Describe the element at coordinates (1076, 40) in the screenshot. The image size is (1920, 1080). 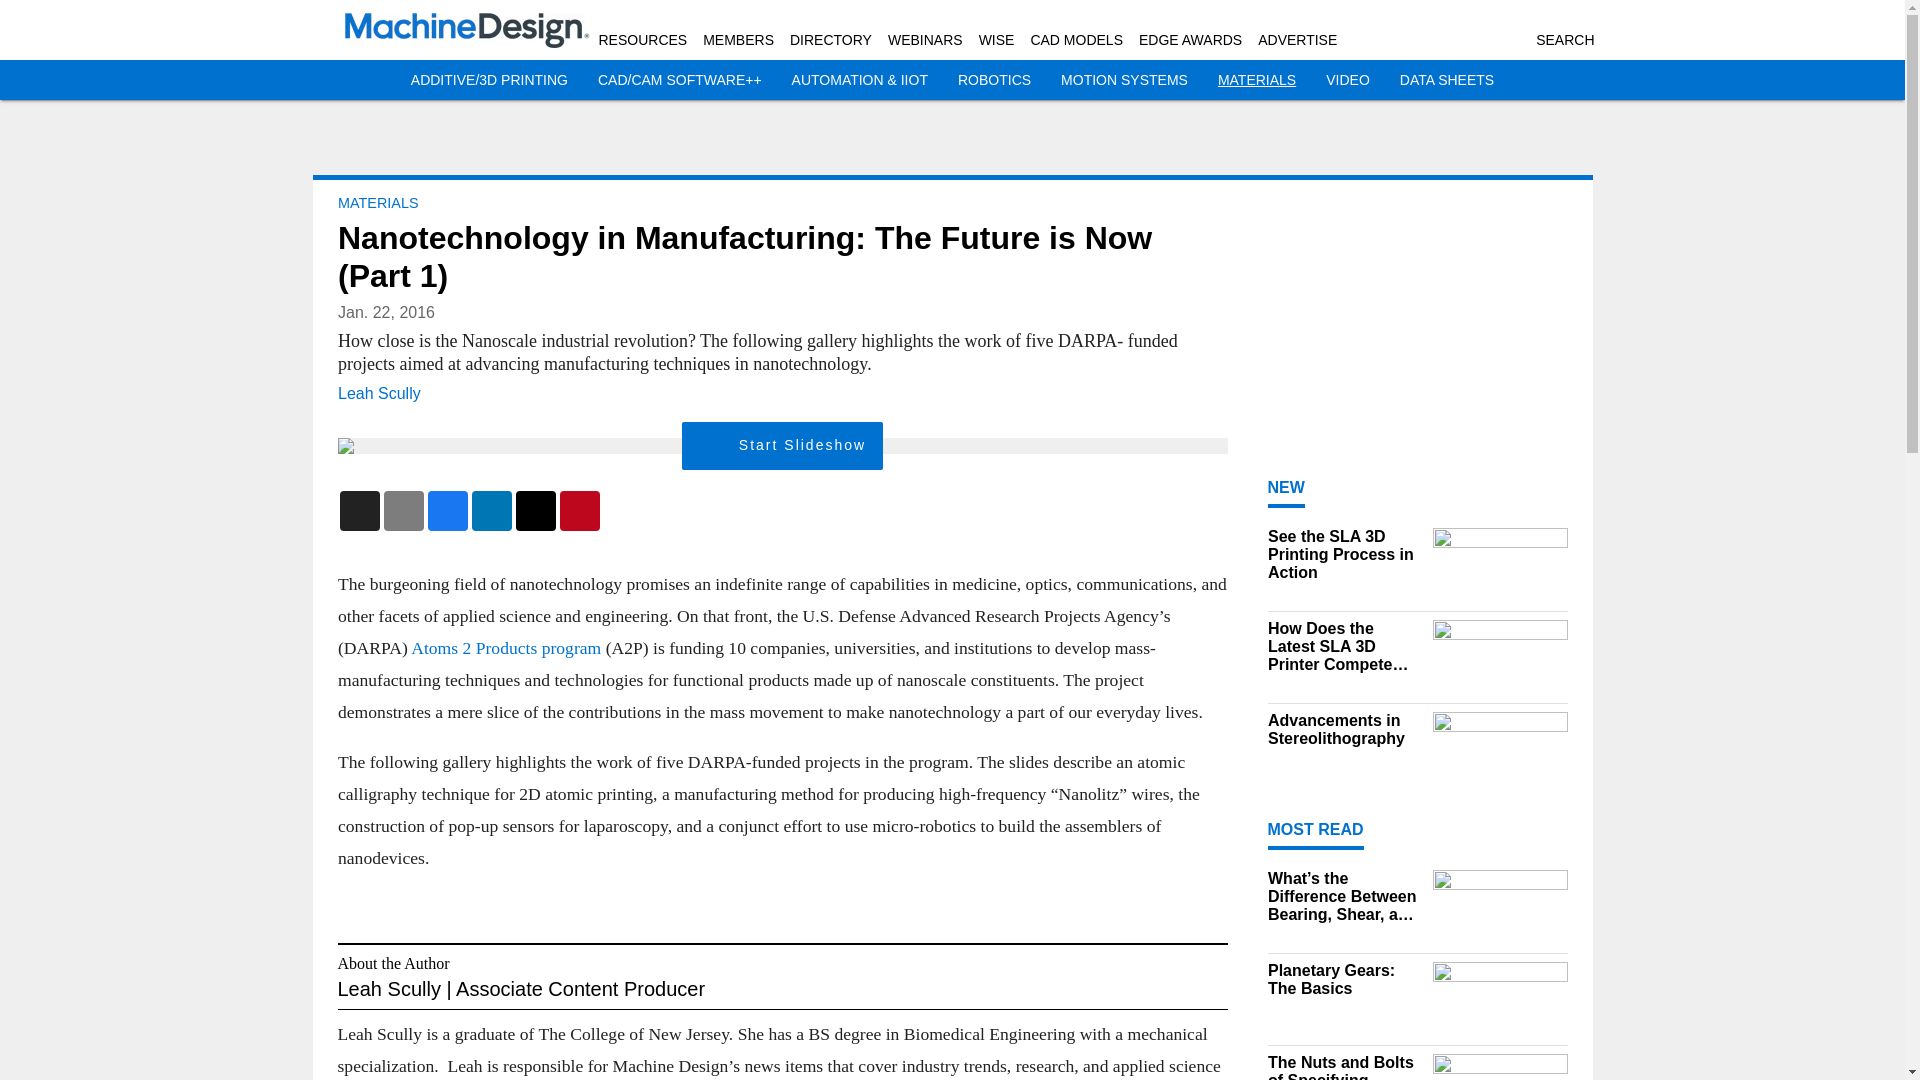
I see `CAD MODELS` at that location.